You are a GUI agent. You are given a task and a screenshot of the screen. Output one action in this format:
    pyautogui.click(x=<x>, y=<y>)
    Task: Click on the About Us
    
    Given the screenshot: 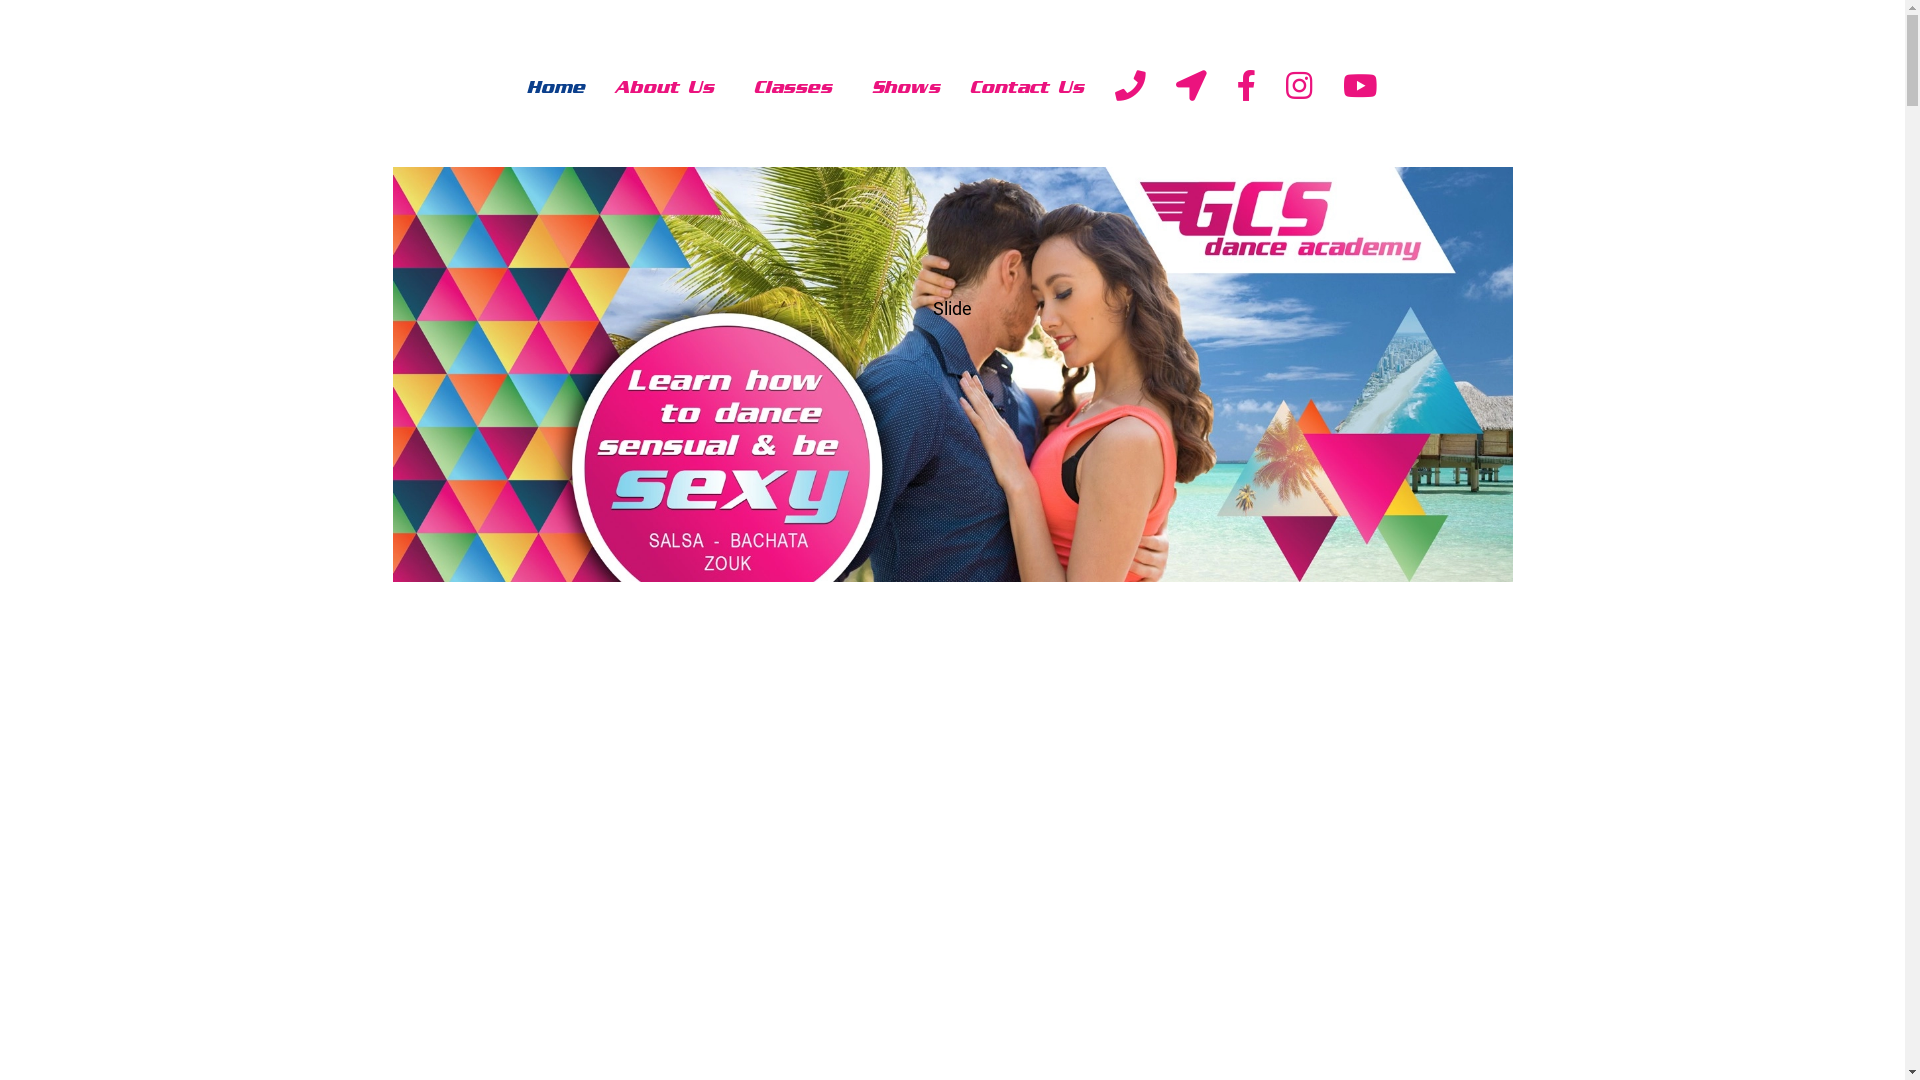 What is the action you would take?
    pyautogui.click(x=670, y=88)
    